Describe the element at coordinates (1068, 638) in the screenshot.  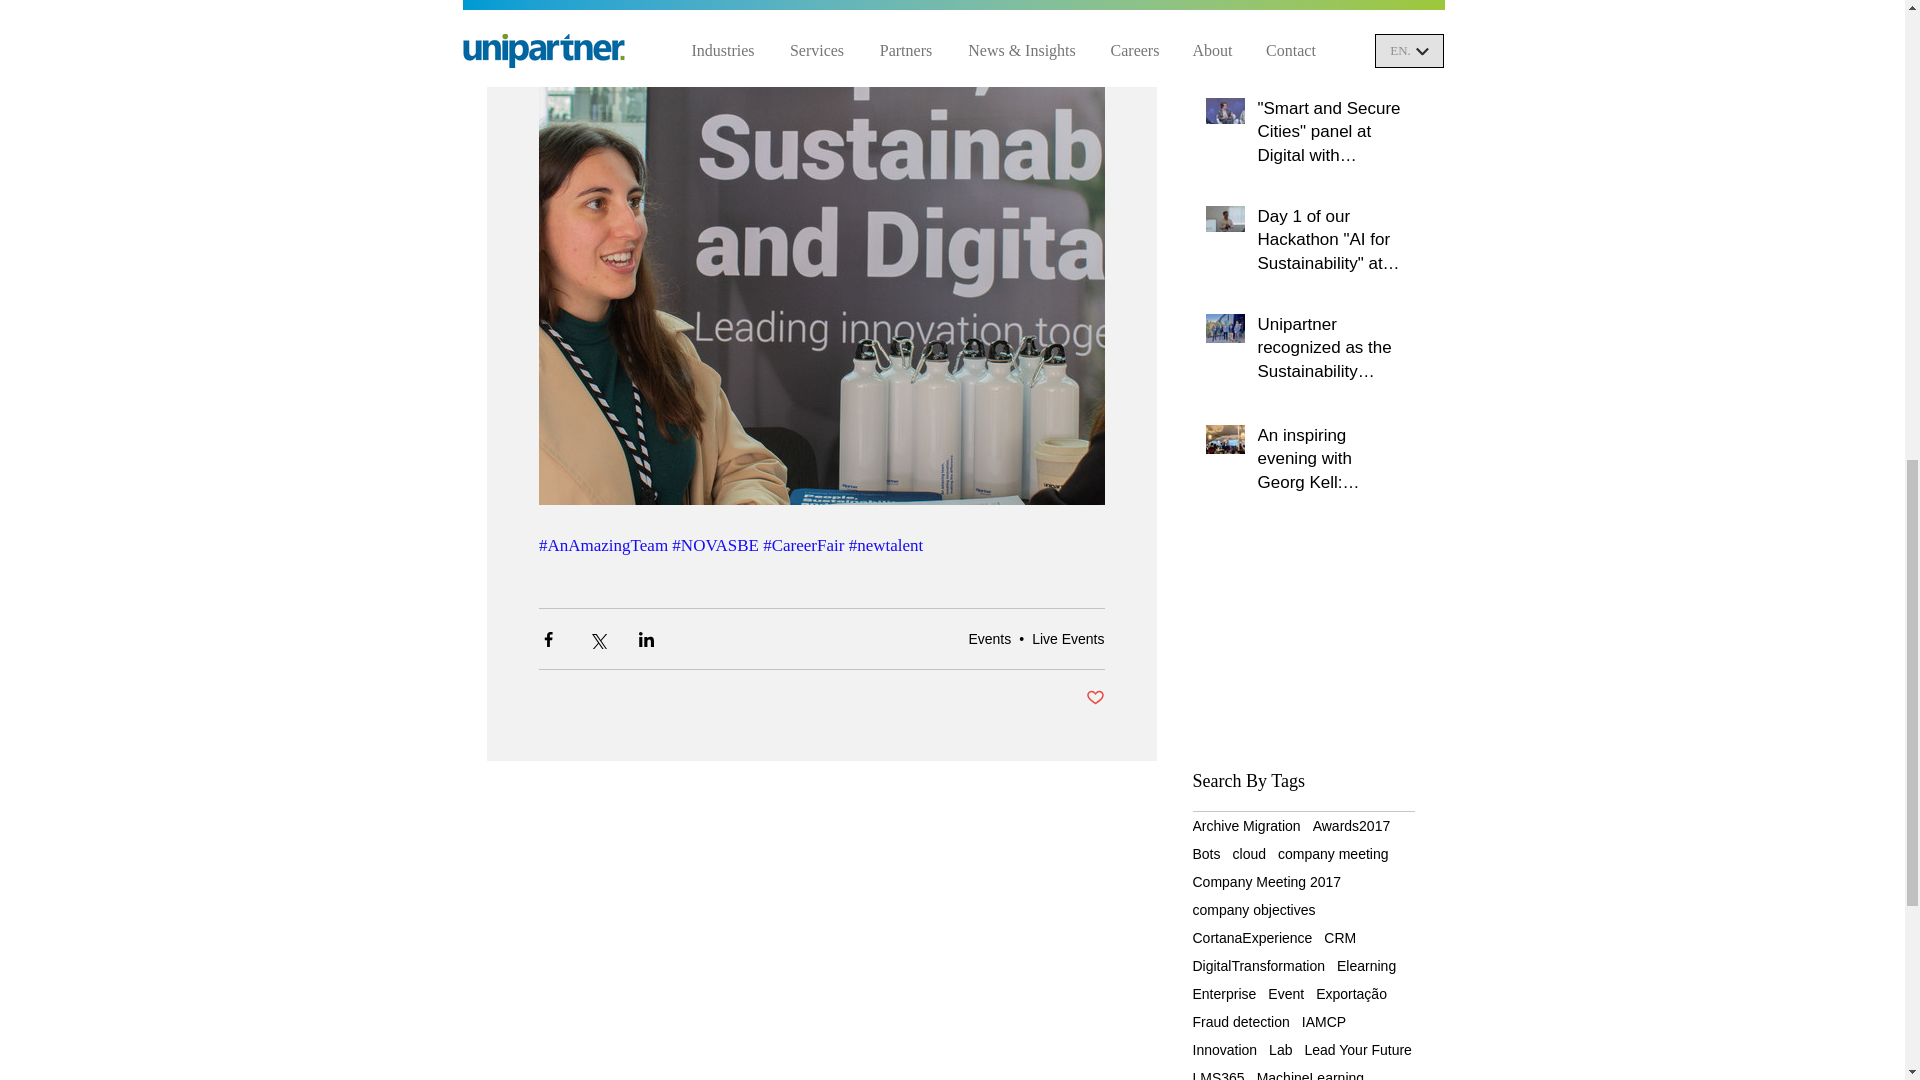
I see `Live Events` at that location.